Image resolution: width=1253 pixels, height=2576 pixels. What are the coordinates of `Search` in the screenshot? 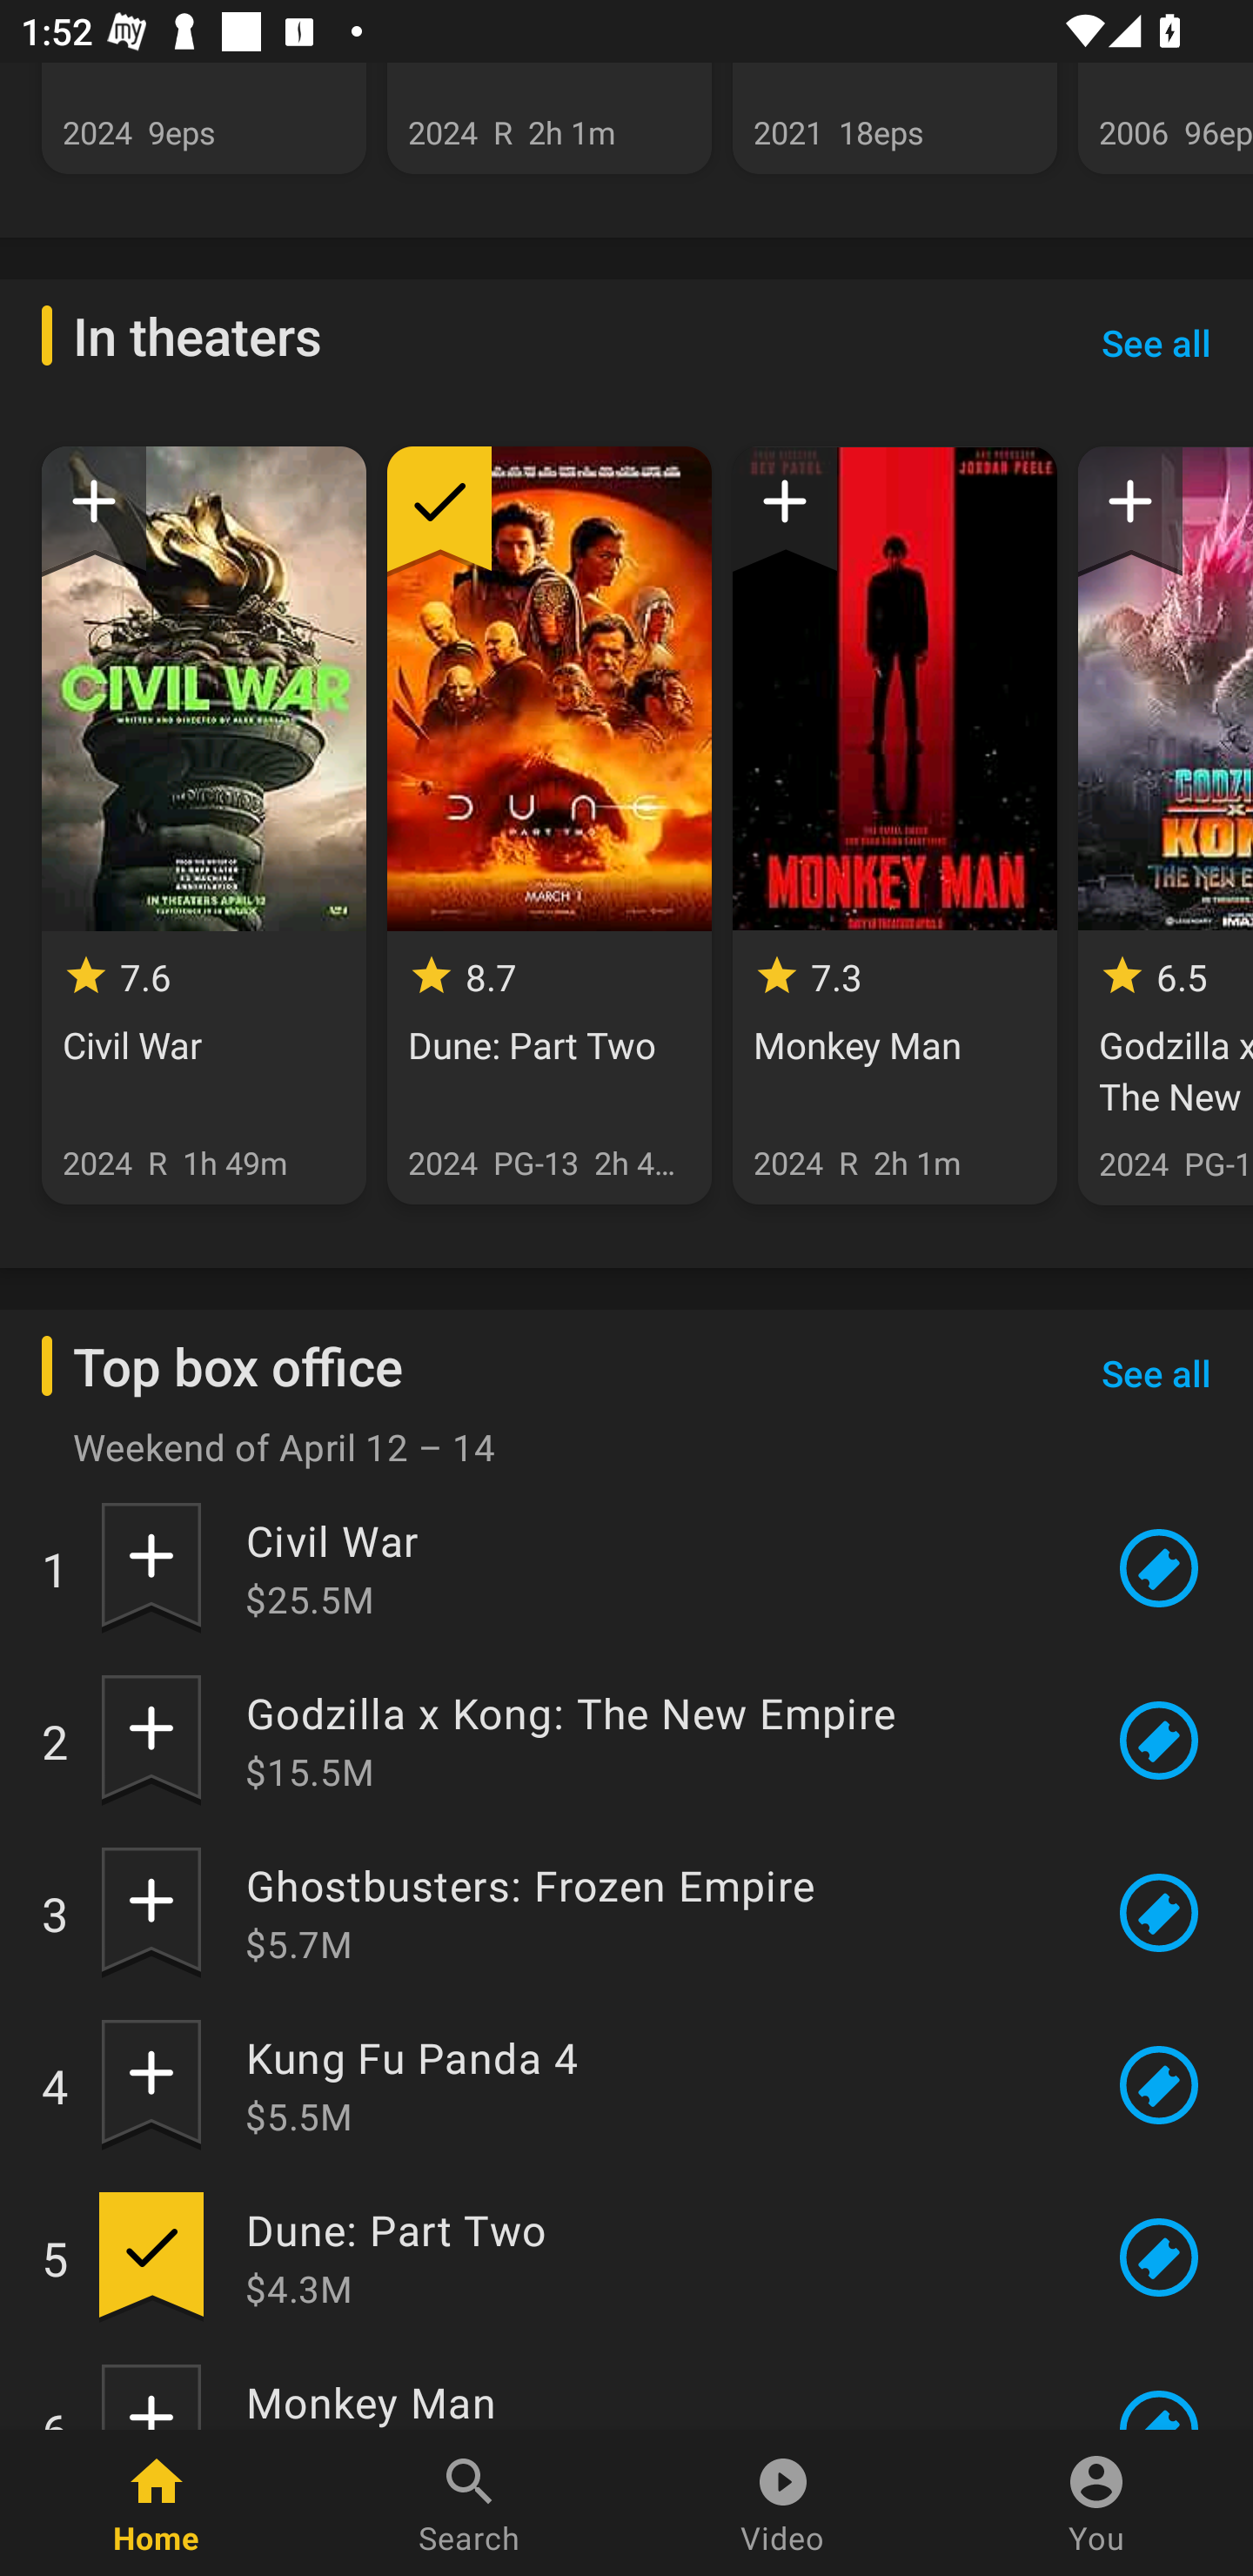 It's located at (470, 2503).